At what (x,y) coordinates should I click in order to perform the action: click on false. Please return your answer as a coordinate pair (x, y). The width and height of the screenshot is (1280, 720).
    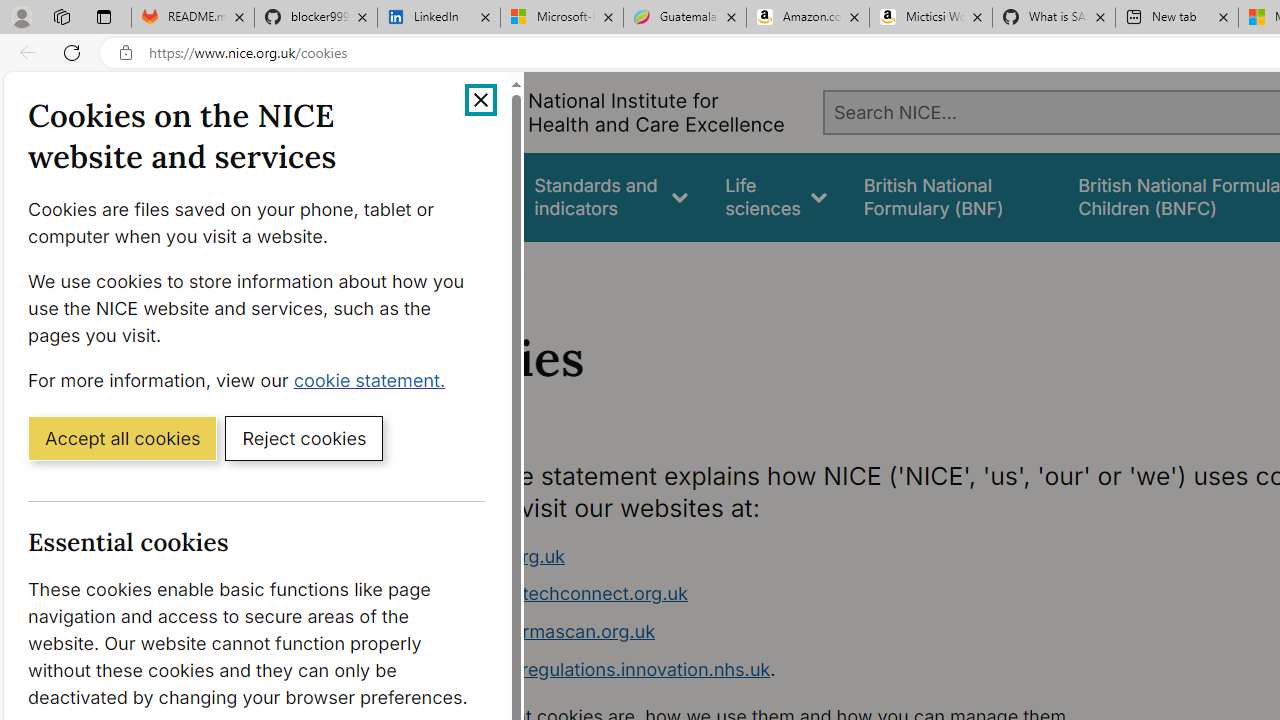
    Looking at the image, I should click on (952, 196).